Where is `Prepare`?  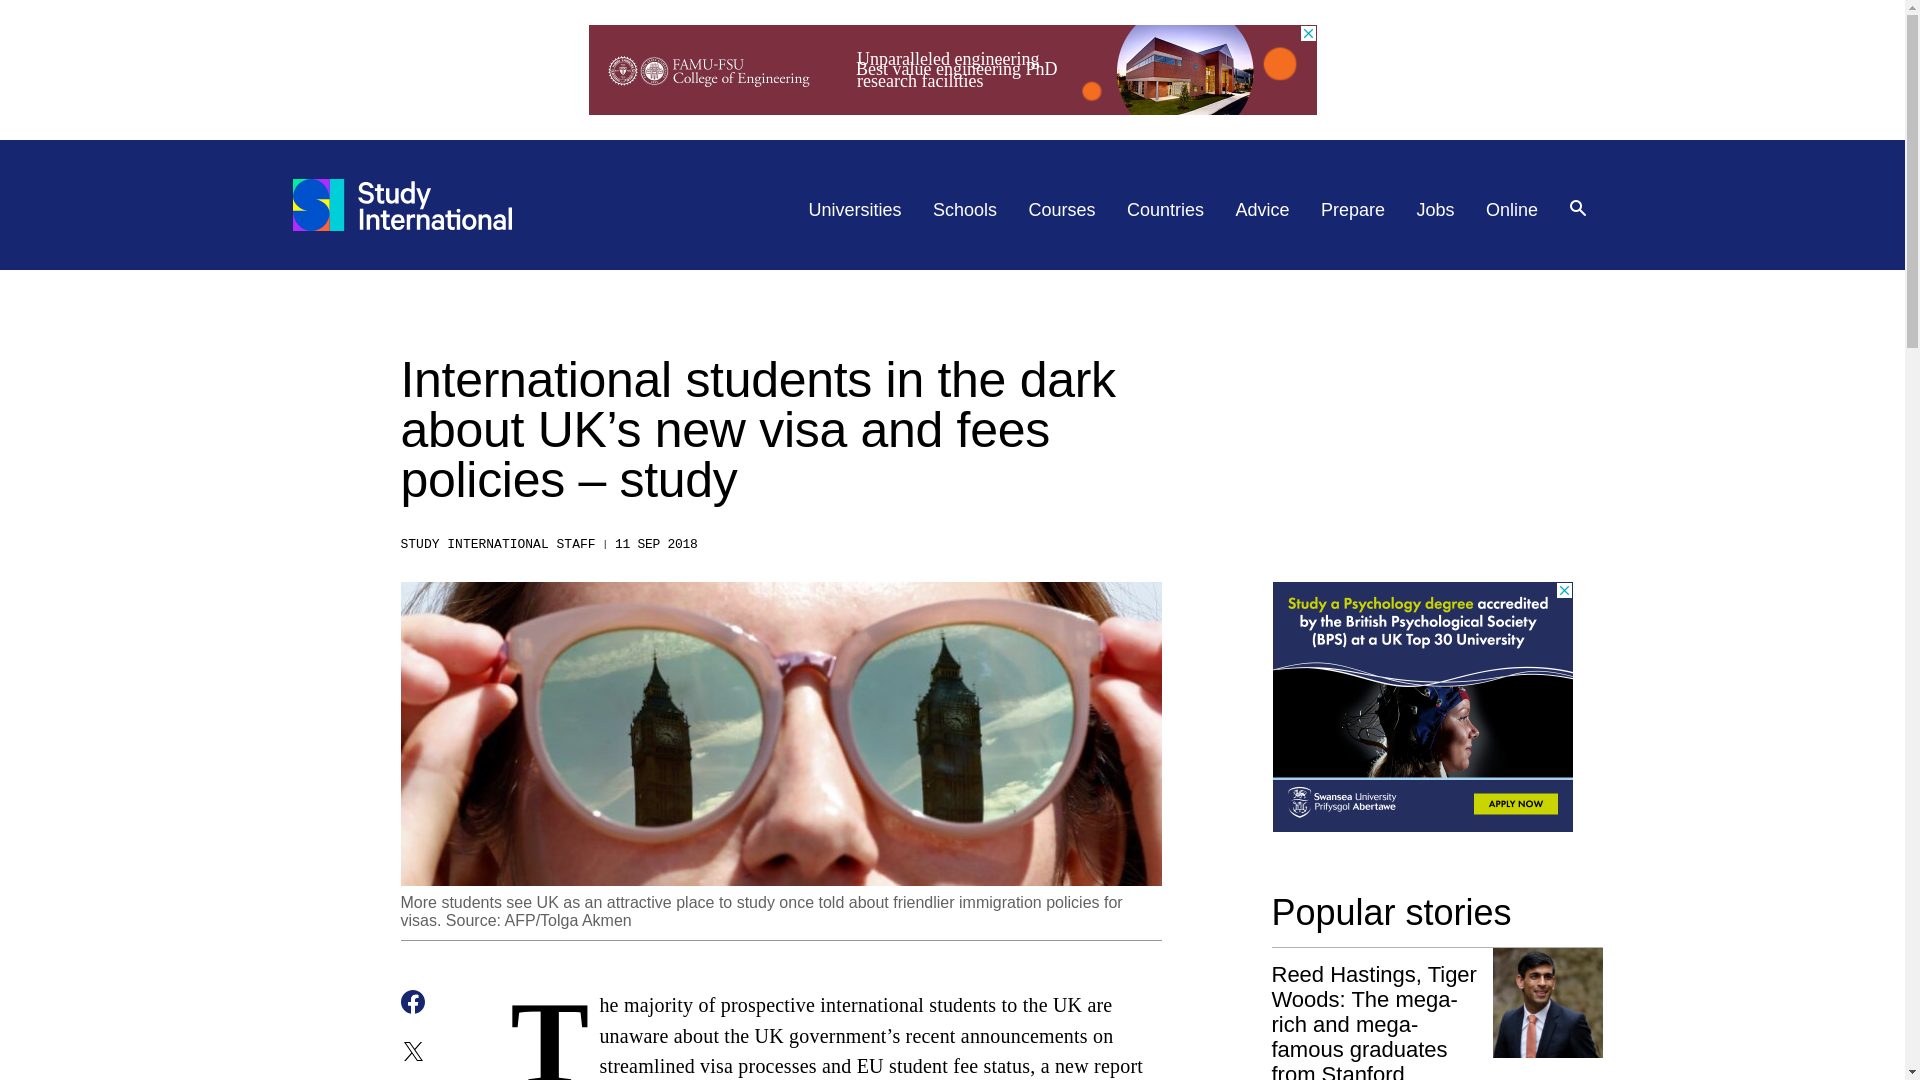 Prepare is located at coordinates (1352, 210).